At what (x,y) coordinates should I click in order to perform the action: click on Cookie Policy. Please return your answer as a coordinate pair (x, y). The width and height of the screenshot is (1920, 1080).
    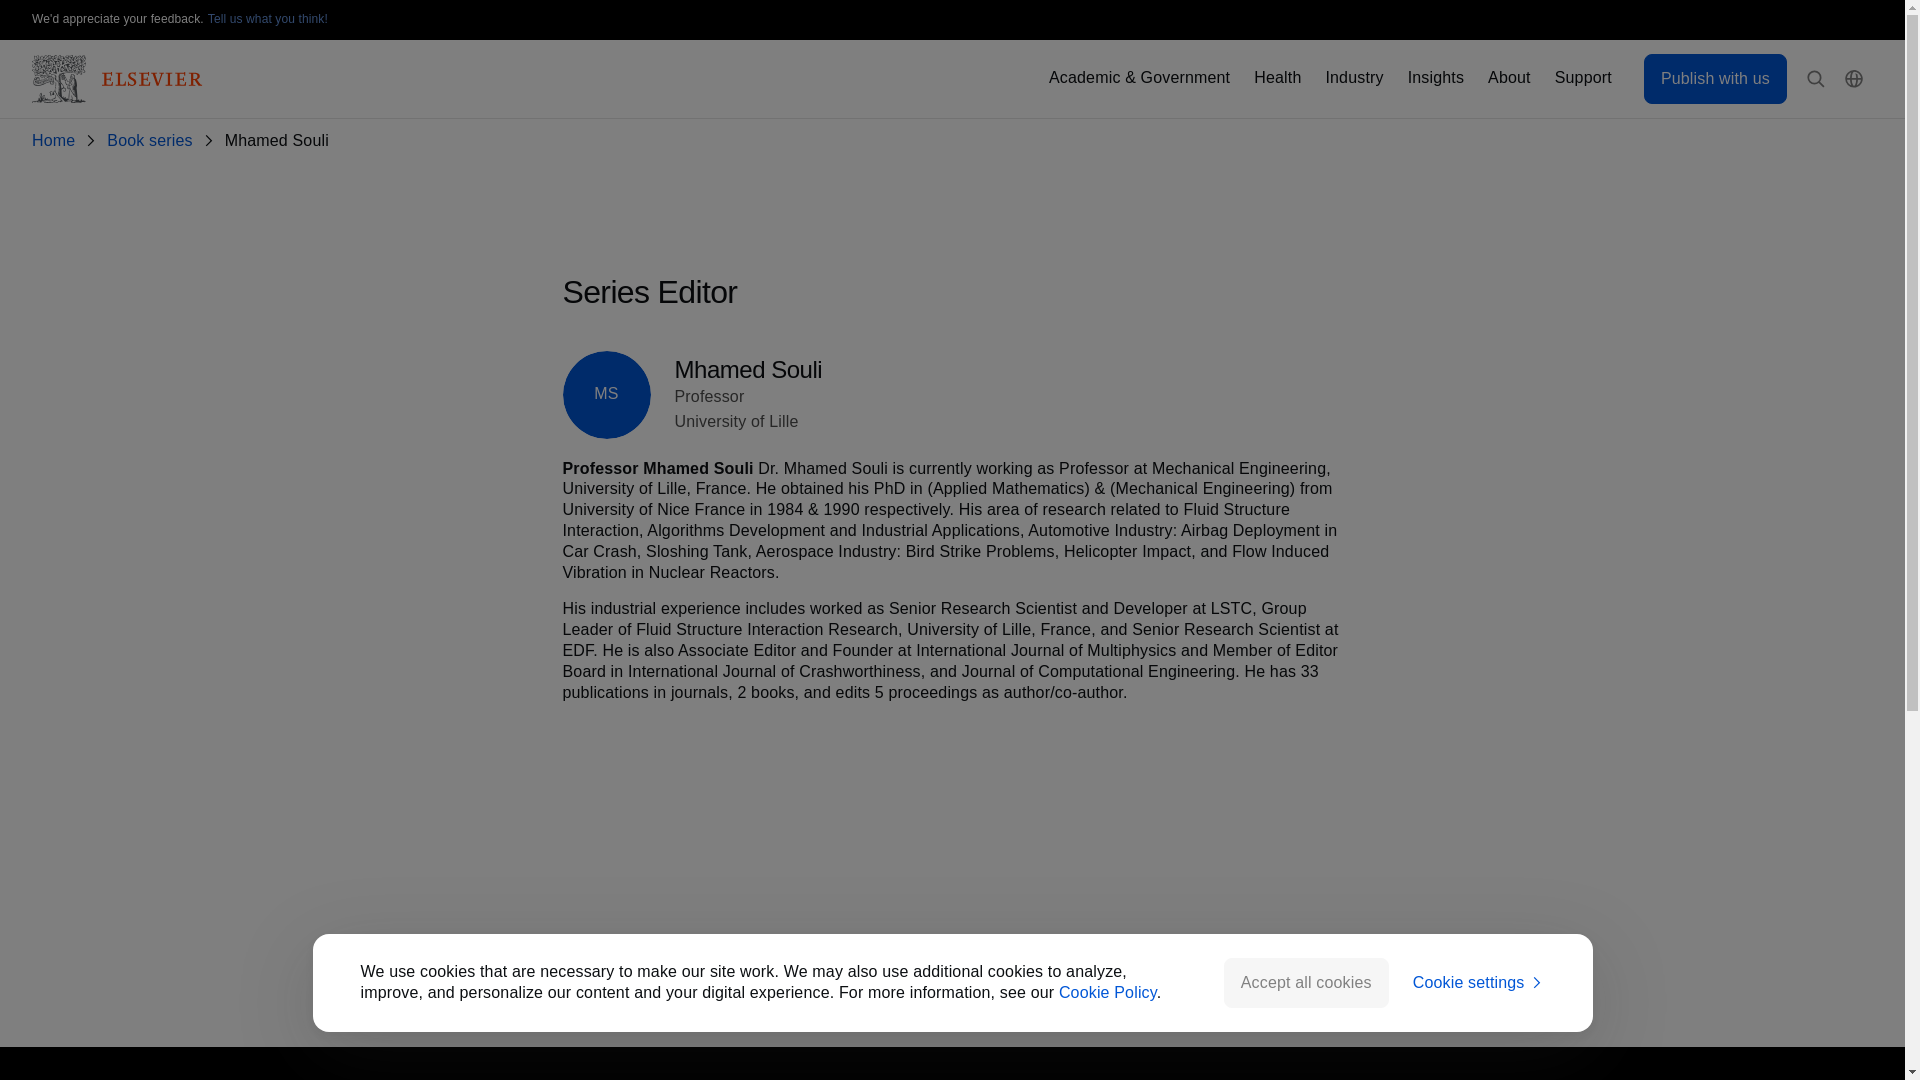
    Looking at the image, I should click on (1108, 992).